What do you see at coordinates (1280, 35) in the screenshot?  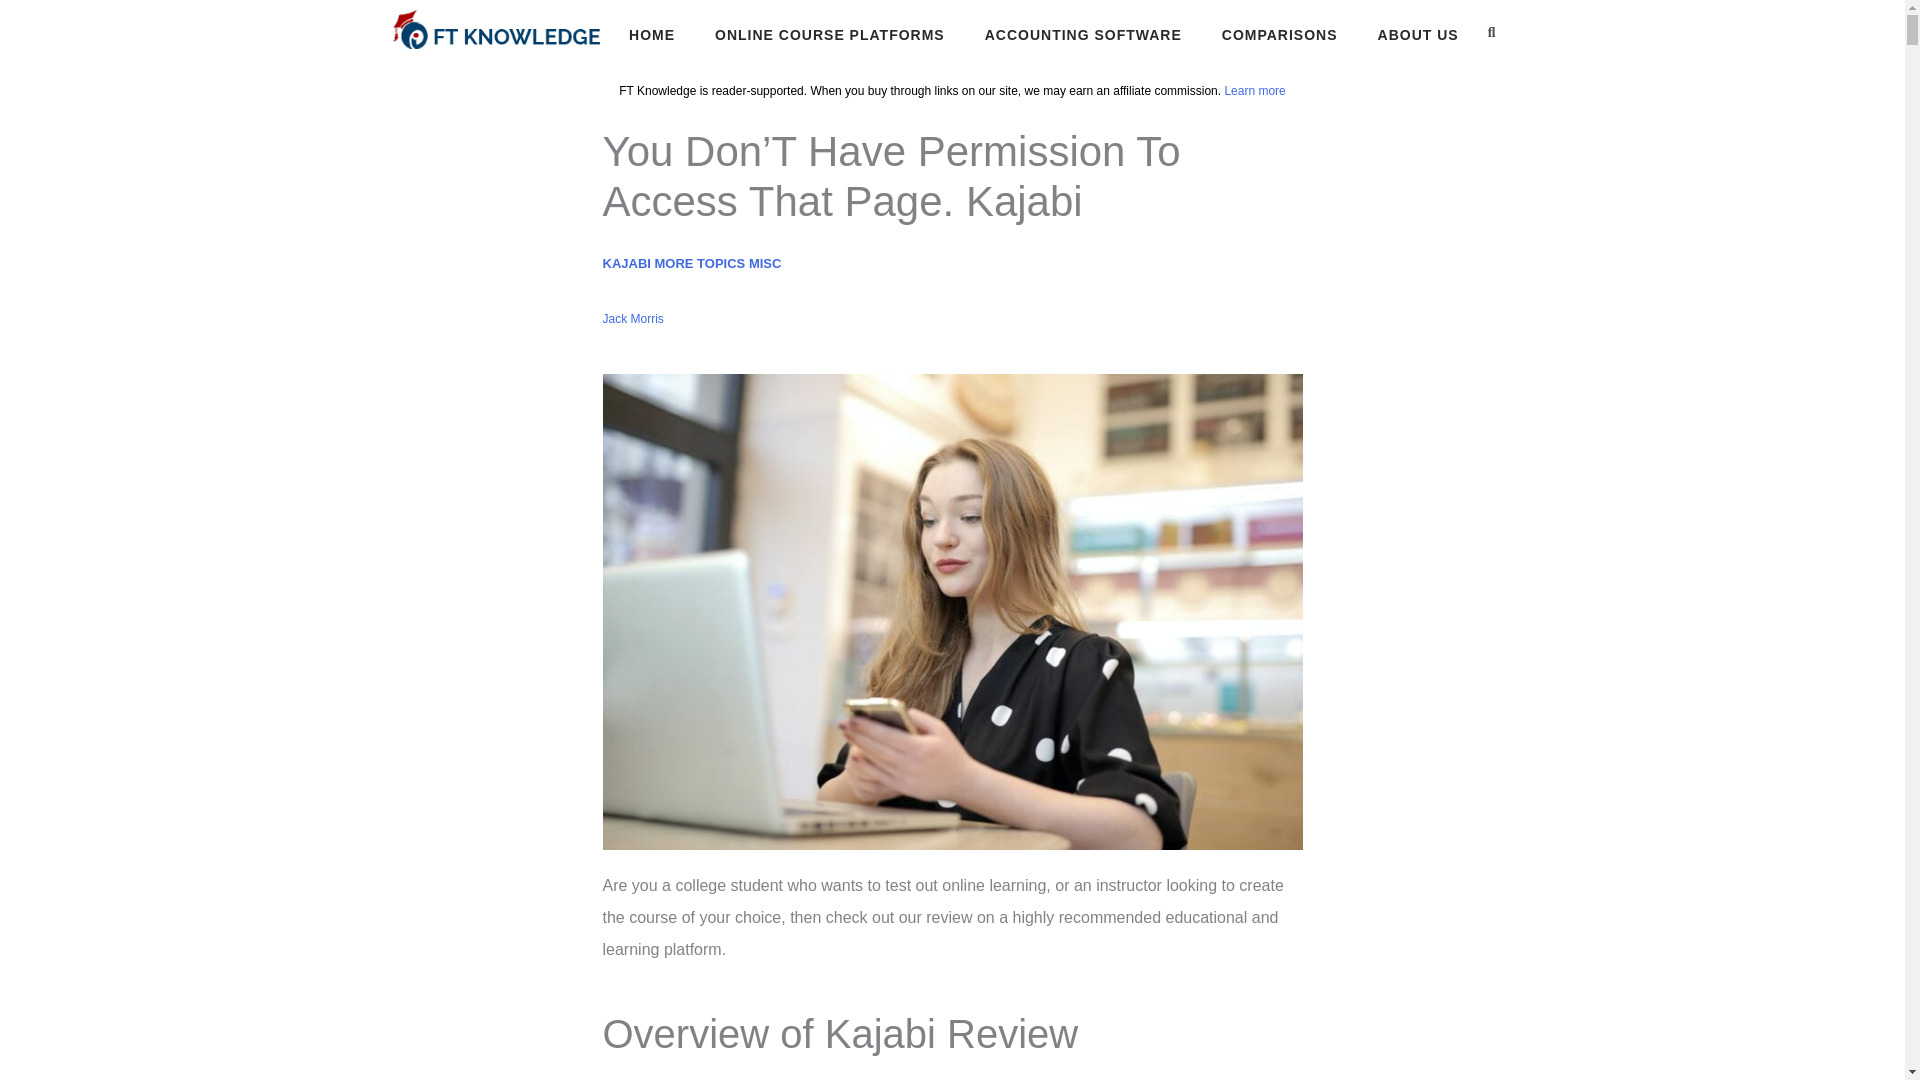 I see `COMPARISONS` at bounding box center [1280, 35].